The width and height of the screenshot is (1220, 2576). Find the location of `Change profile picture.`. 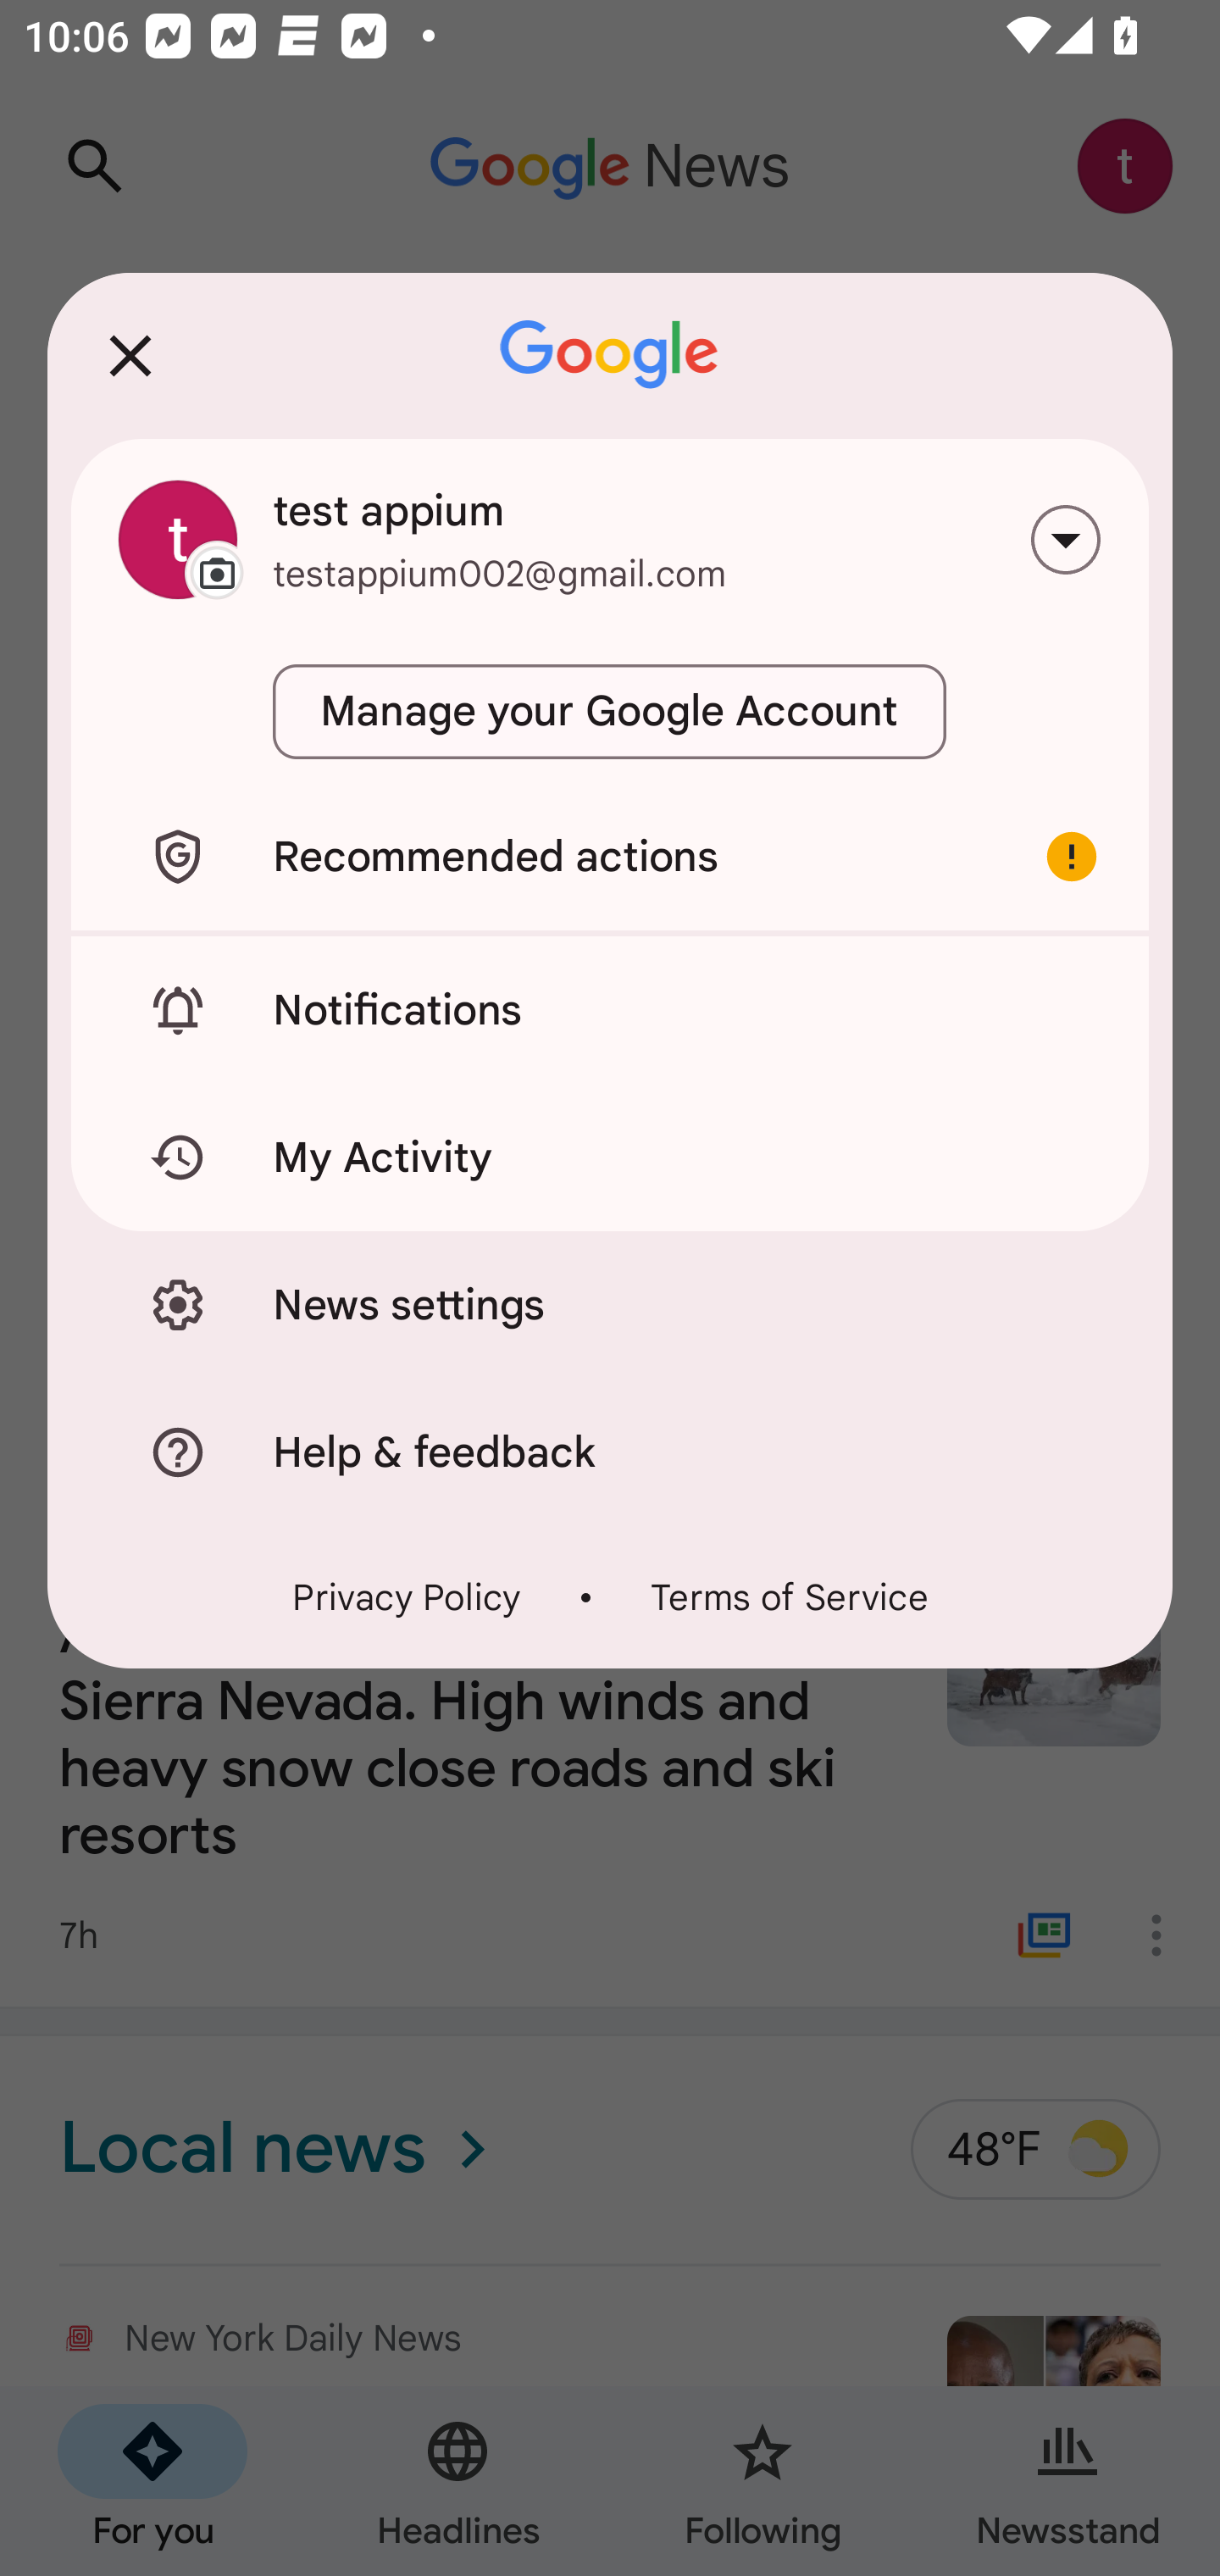

Change profile picture. is located at coordinates (178, 539).